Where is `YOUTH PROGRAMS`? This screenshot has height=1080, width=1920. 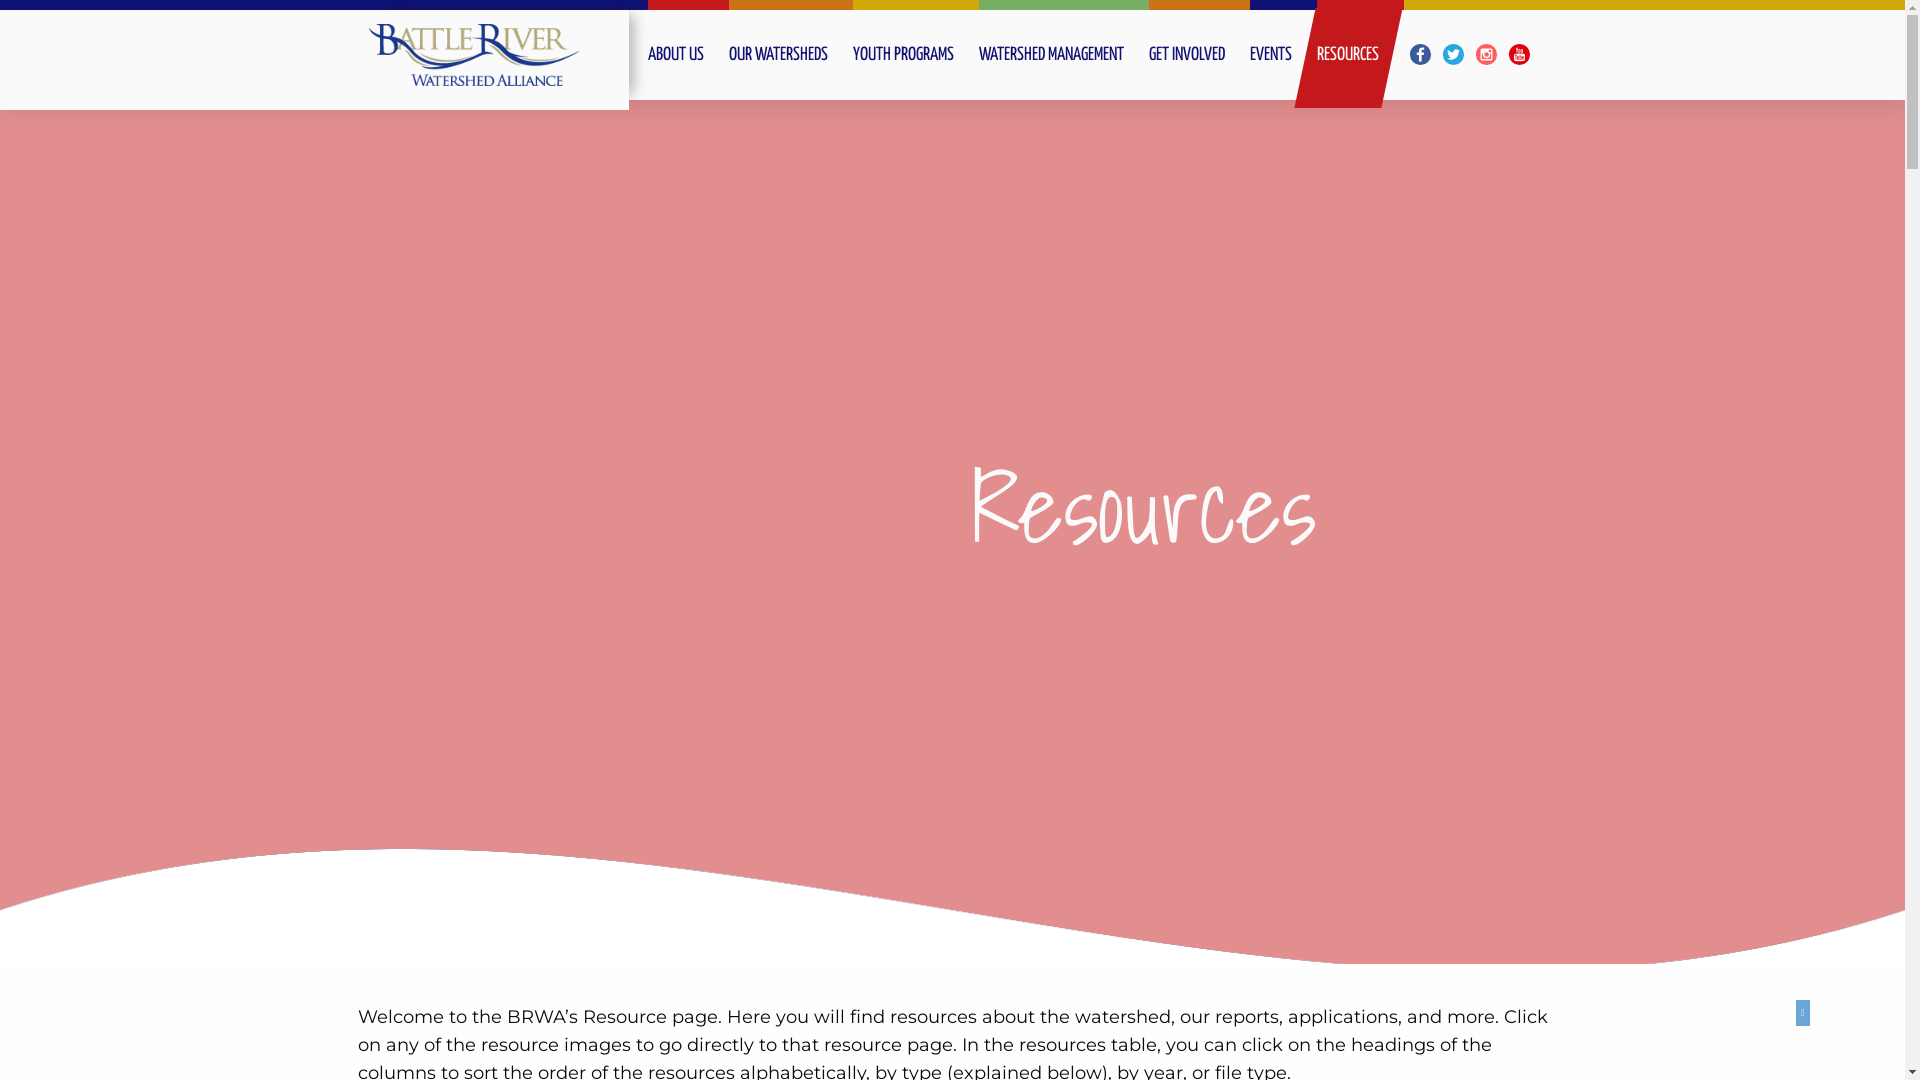
YOUTH PROGRAMS is located at coordinates (916, 54).